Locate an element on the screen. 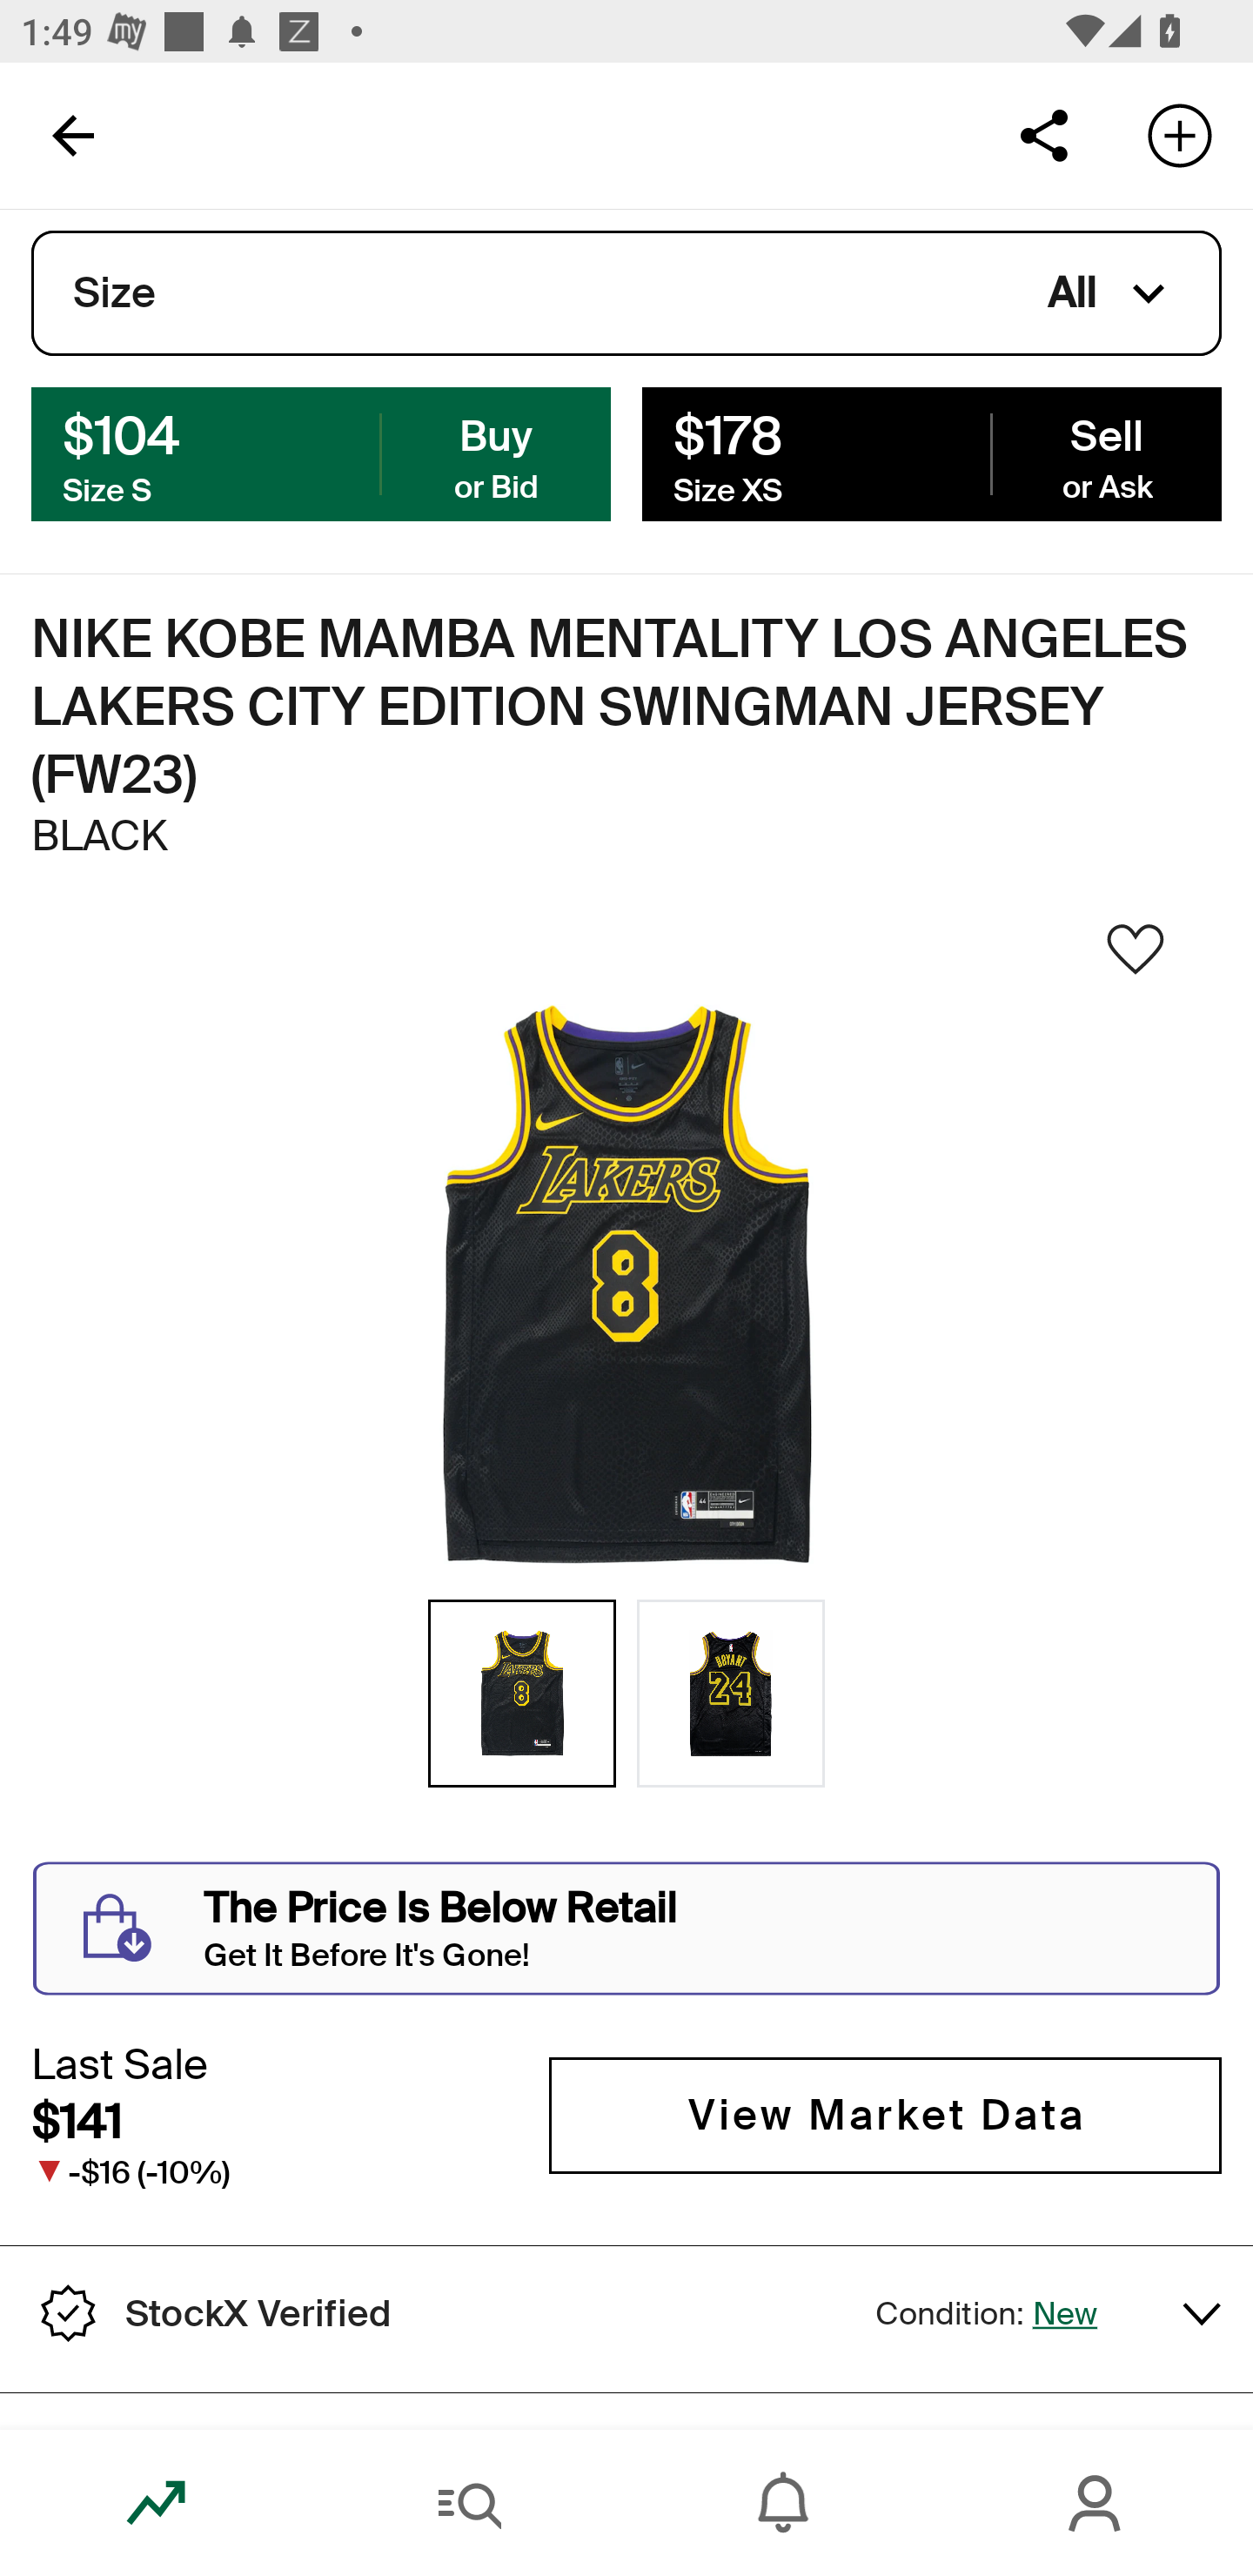 The height and width of the screenshot is (2576, 1253). Add is located at coordinates (1180, 134).